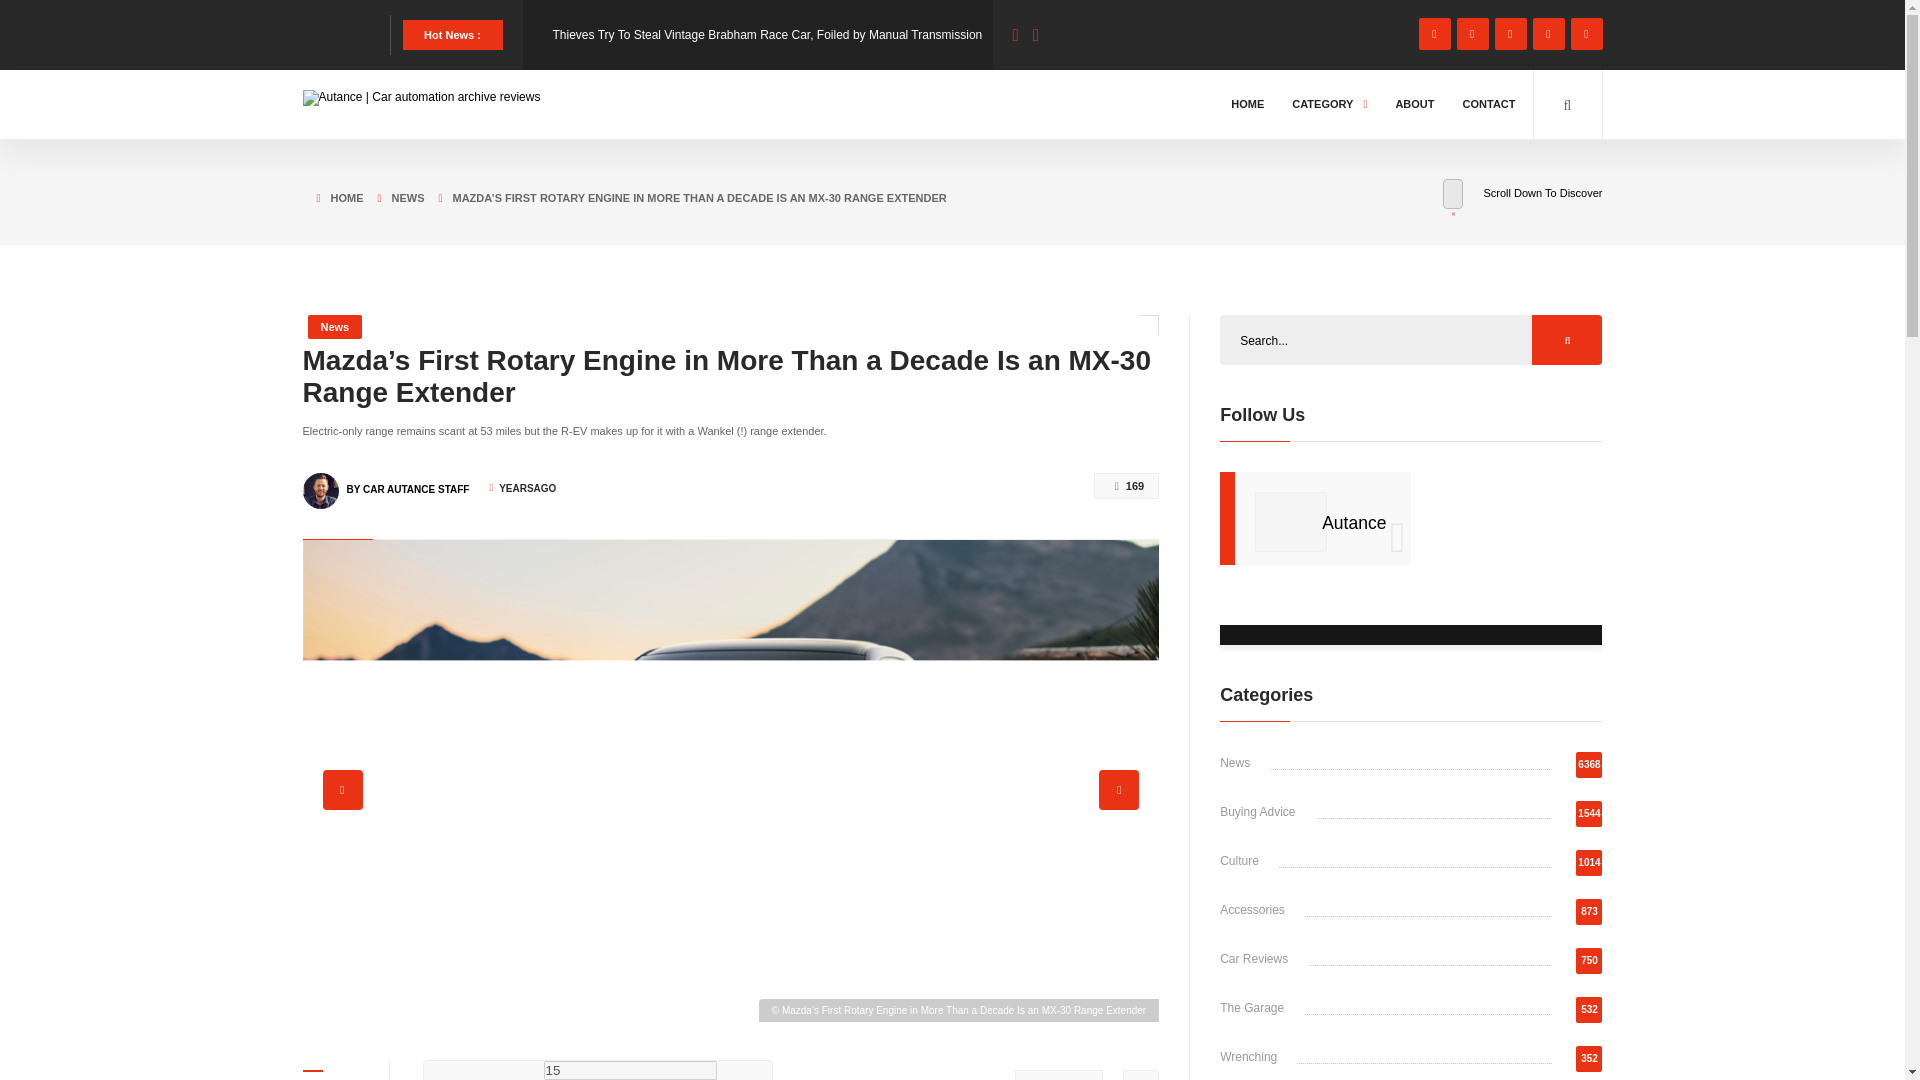  What do you see at coordinates (406, 480) in the screenshot?
I see `BY CAR AUTANCE STAFF` at bounding box center [406, 480].